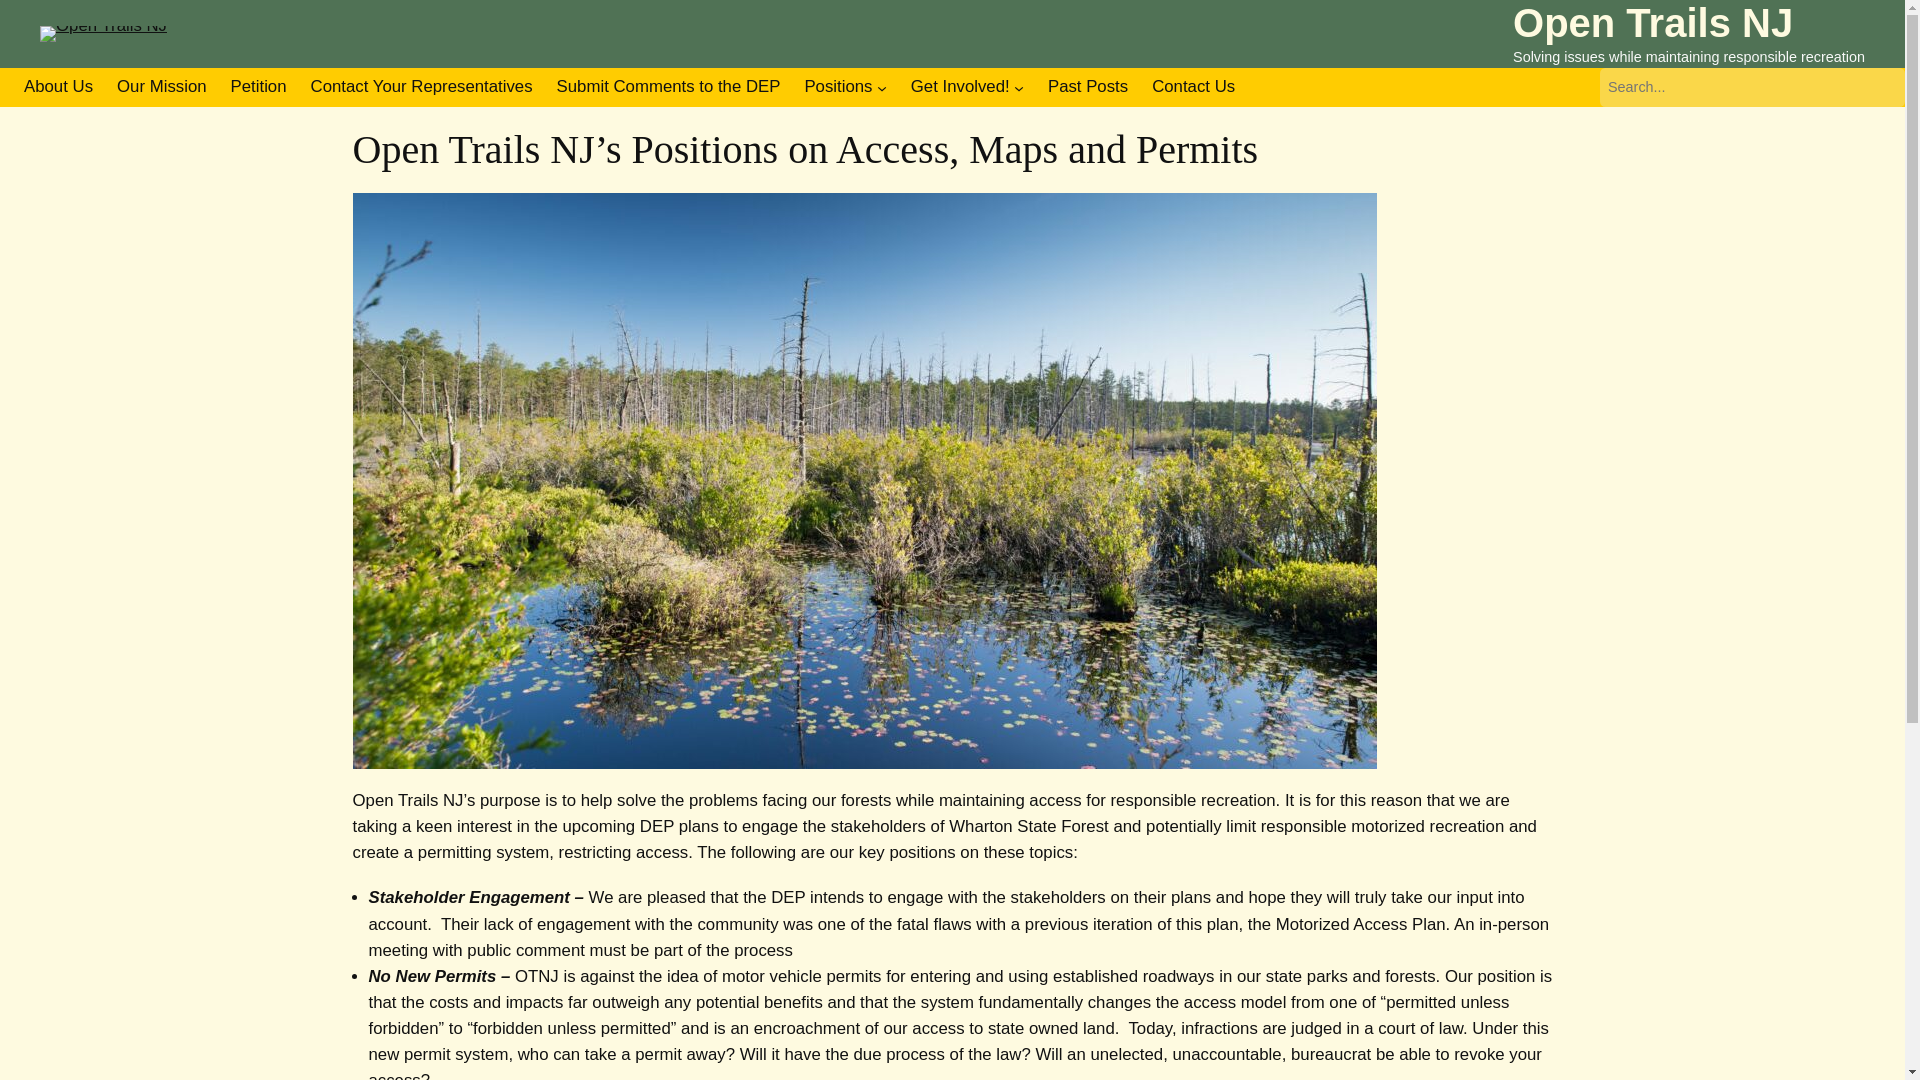 The width and height of the screenshot is (1920, 1080). What do you see at coordinates (162, 87) in the screenshot?
I see `Our Mission` at bounding box center [162, 87].